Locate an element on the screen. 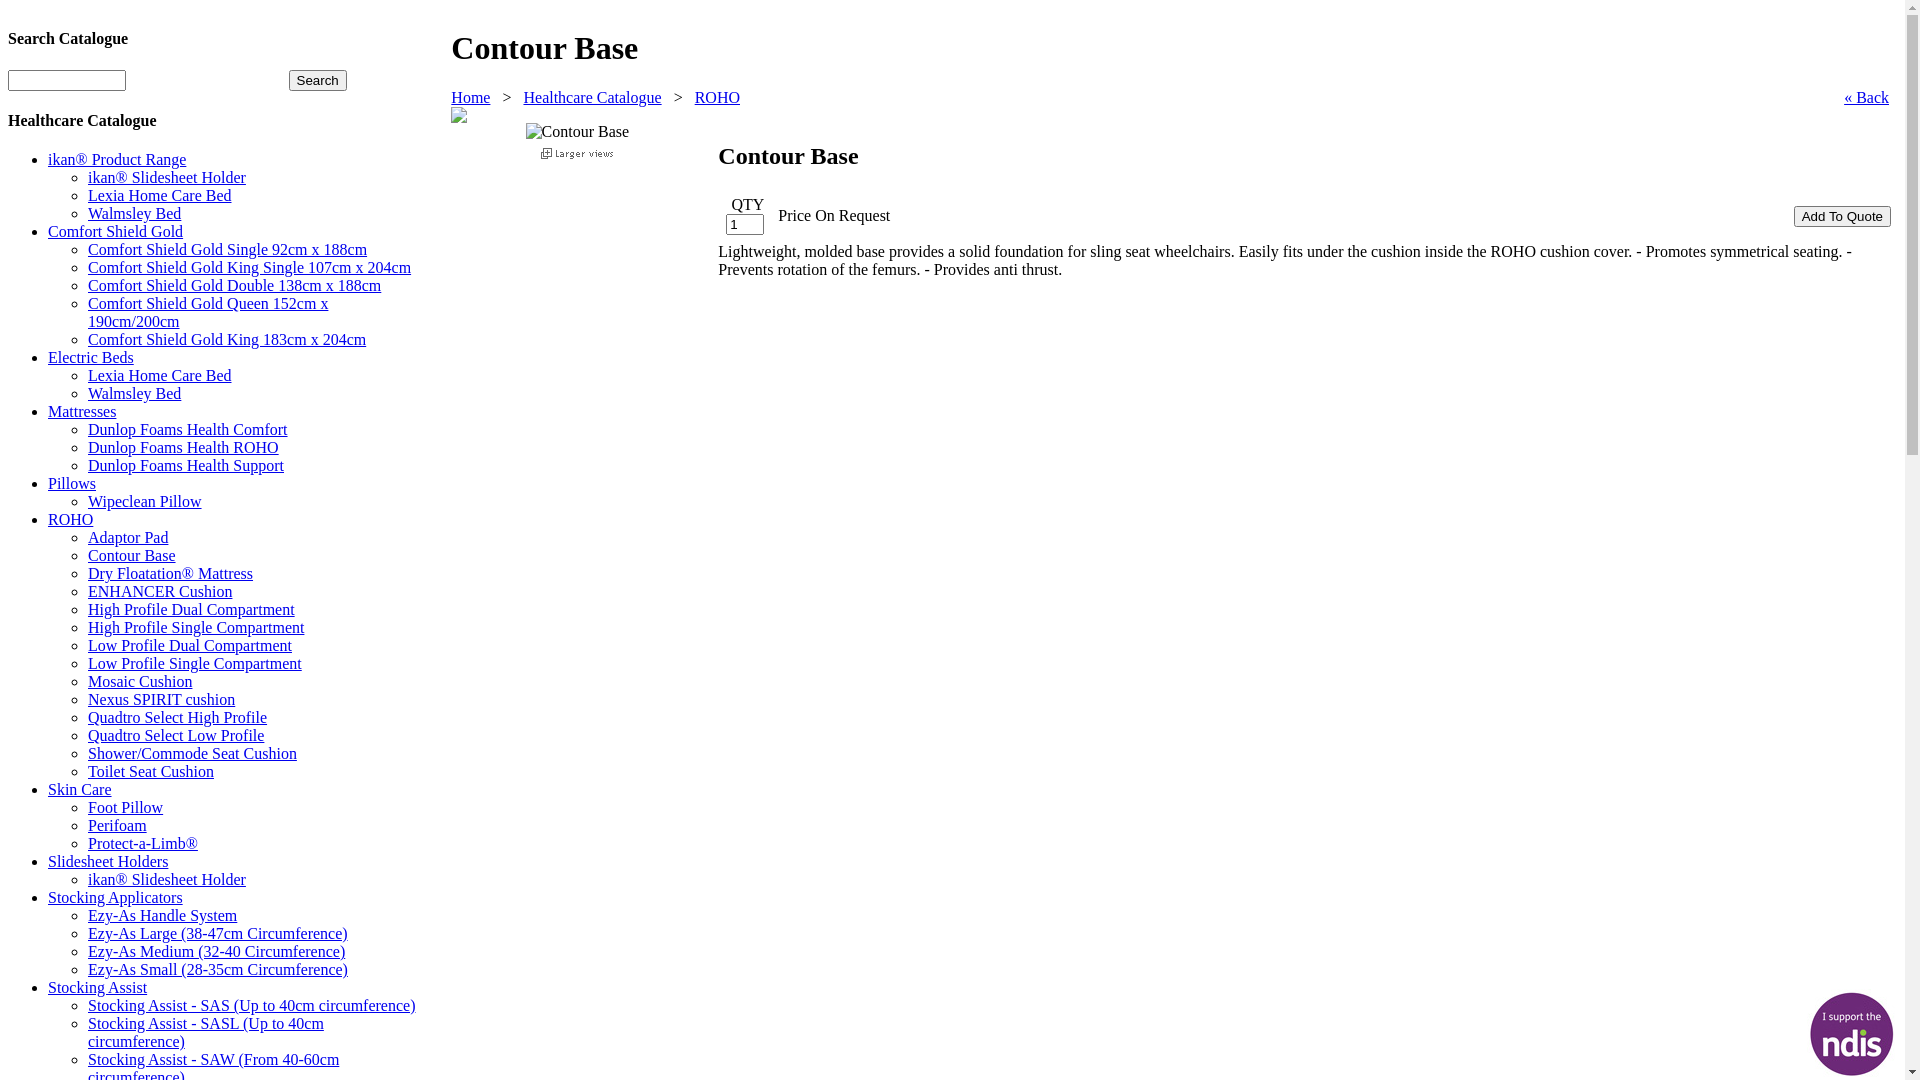  Home is located at coordinates (470, 98).